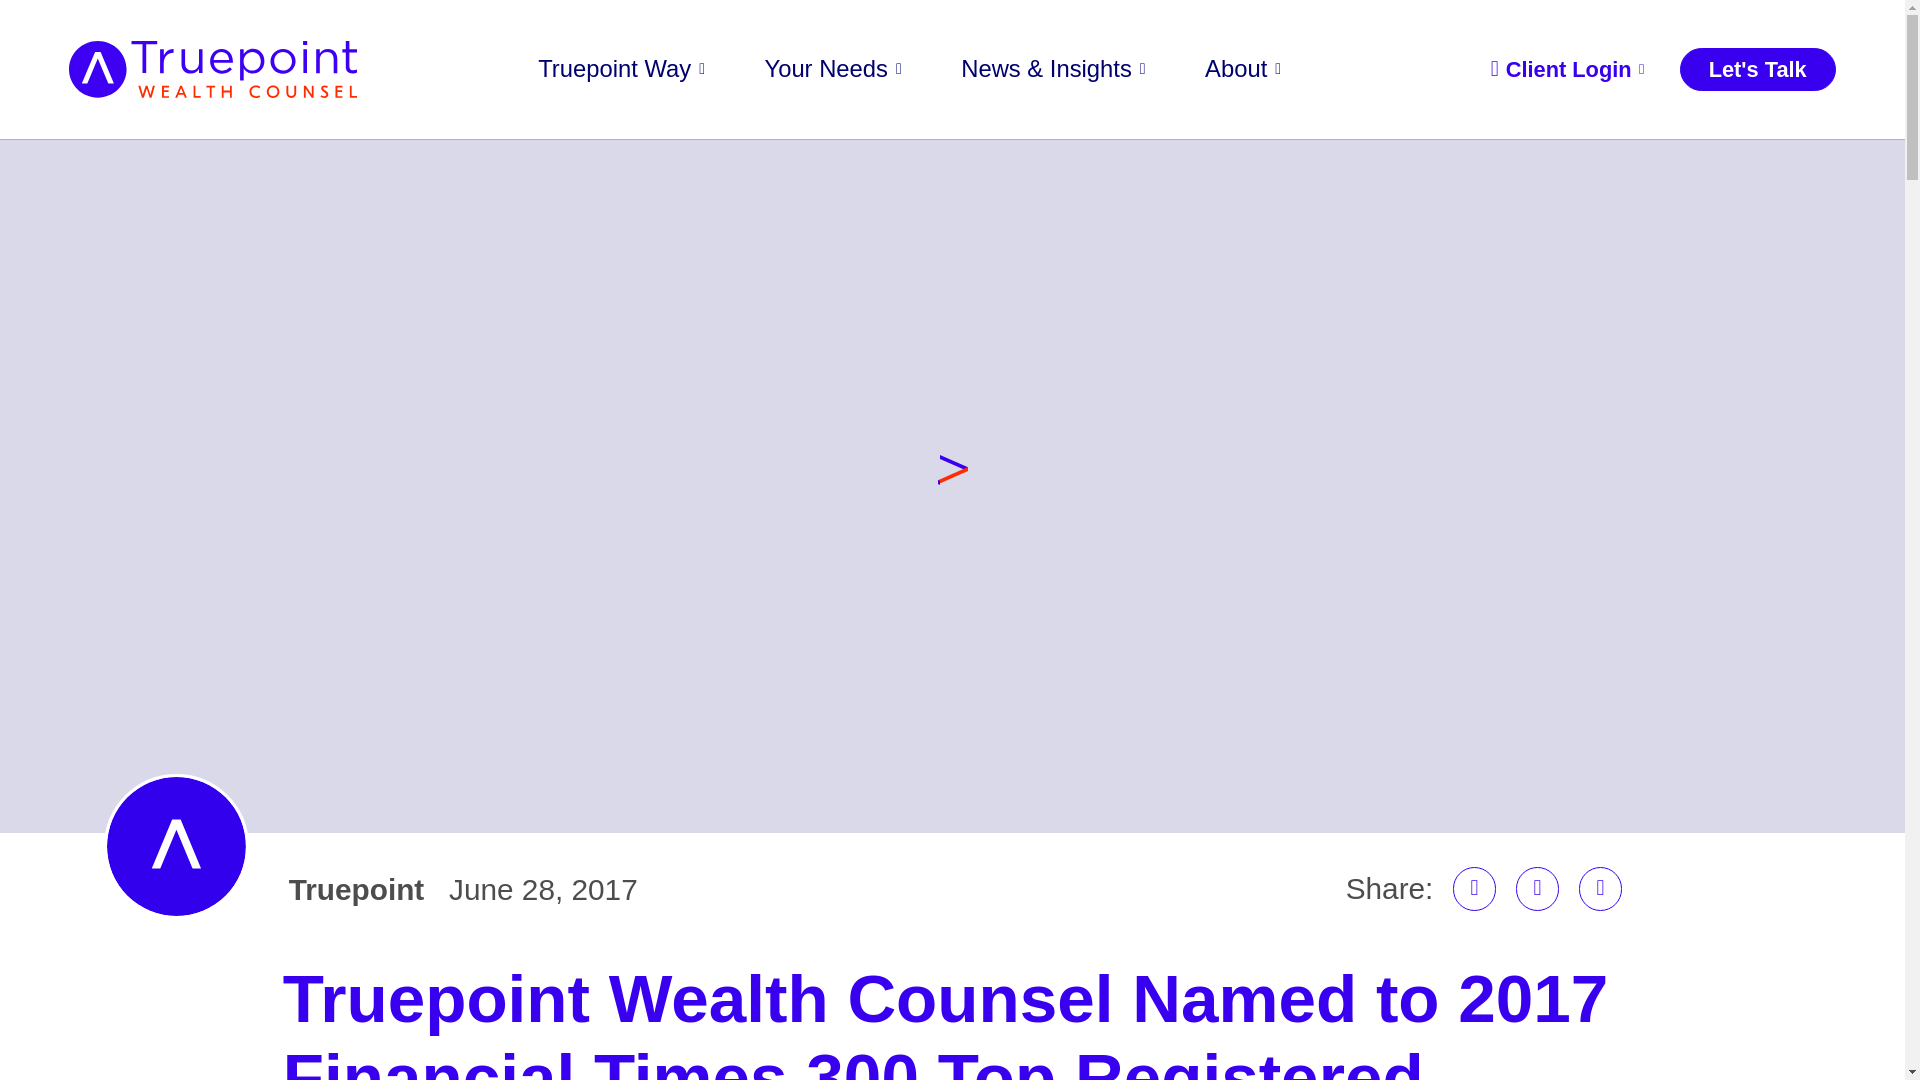  What do you see at coordinates (1242, 70) in the screenshot?
I see `About` at bounding box center [1242, 70].